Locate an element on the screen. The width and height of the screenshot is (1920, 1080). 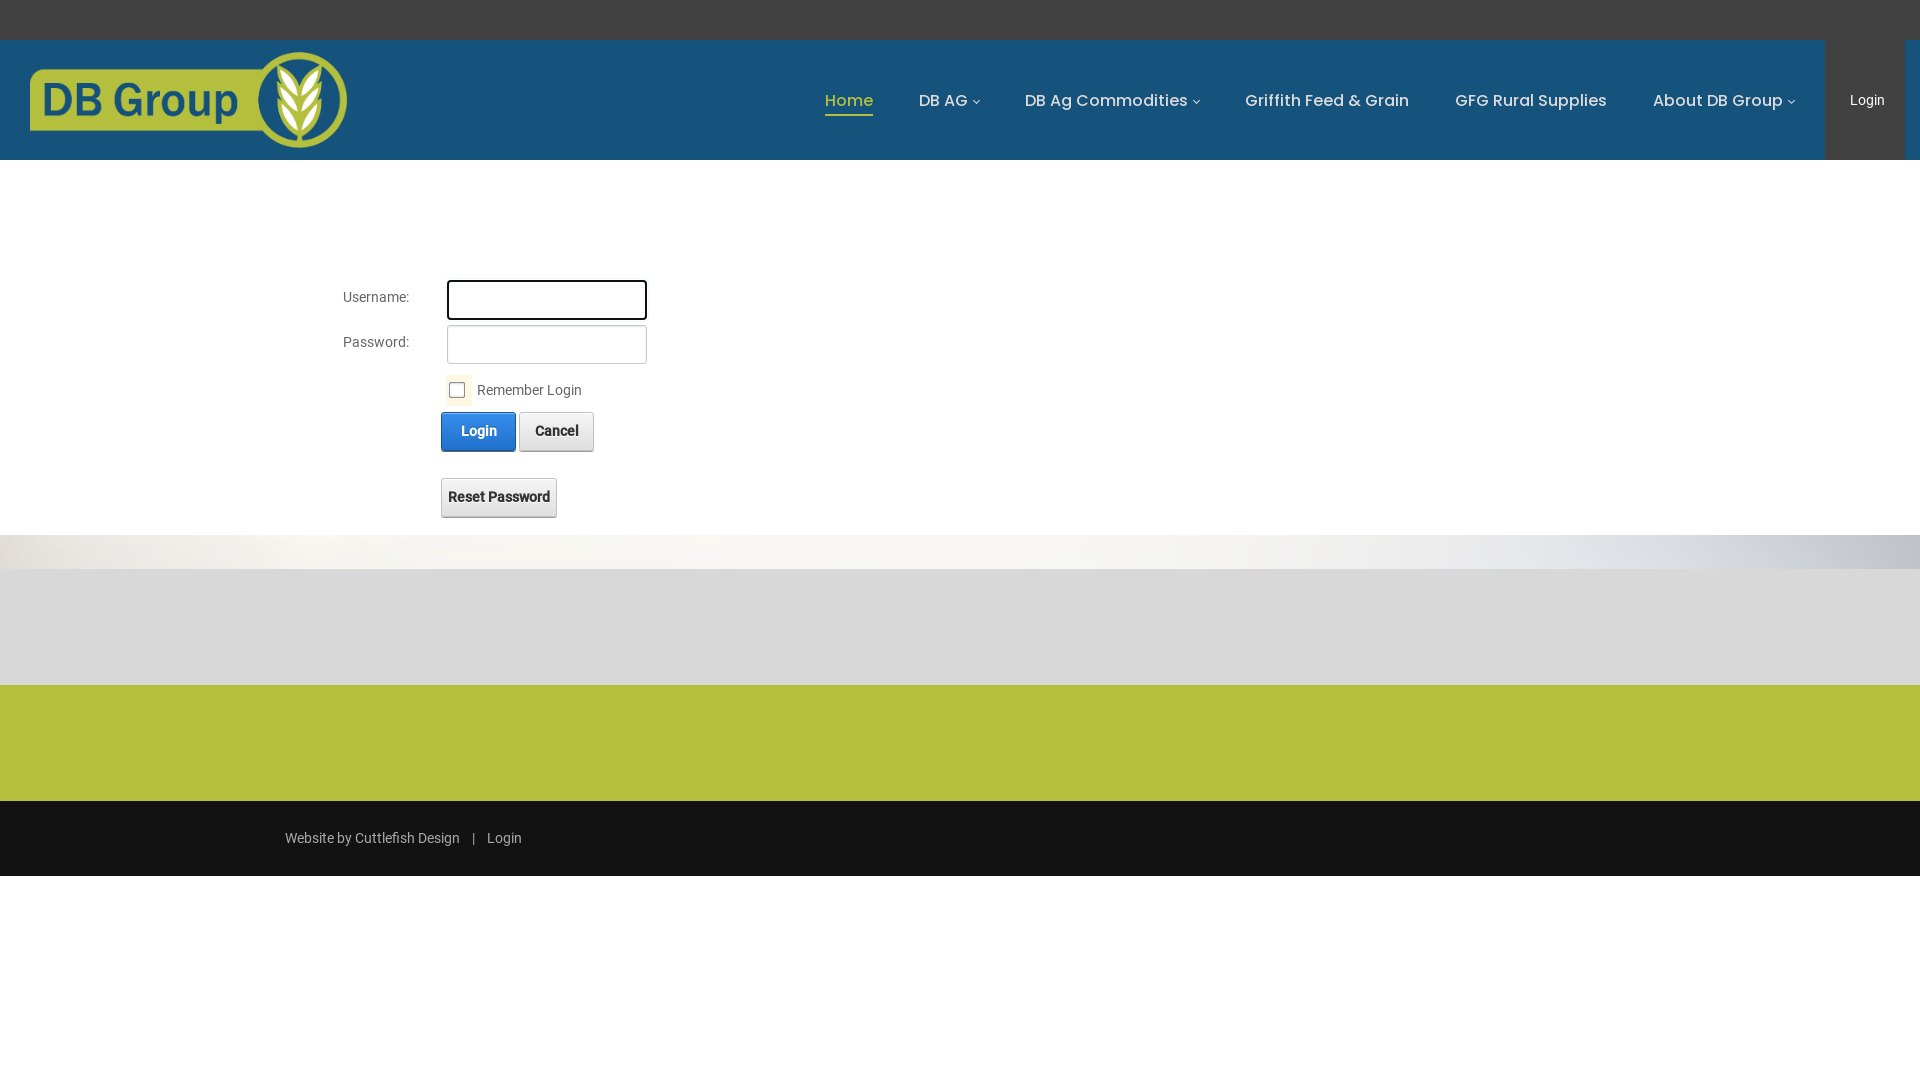
Home is located at coordinates (849, 100).